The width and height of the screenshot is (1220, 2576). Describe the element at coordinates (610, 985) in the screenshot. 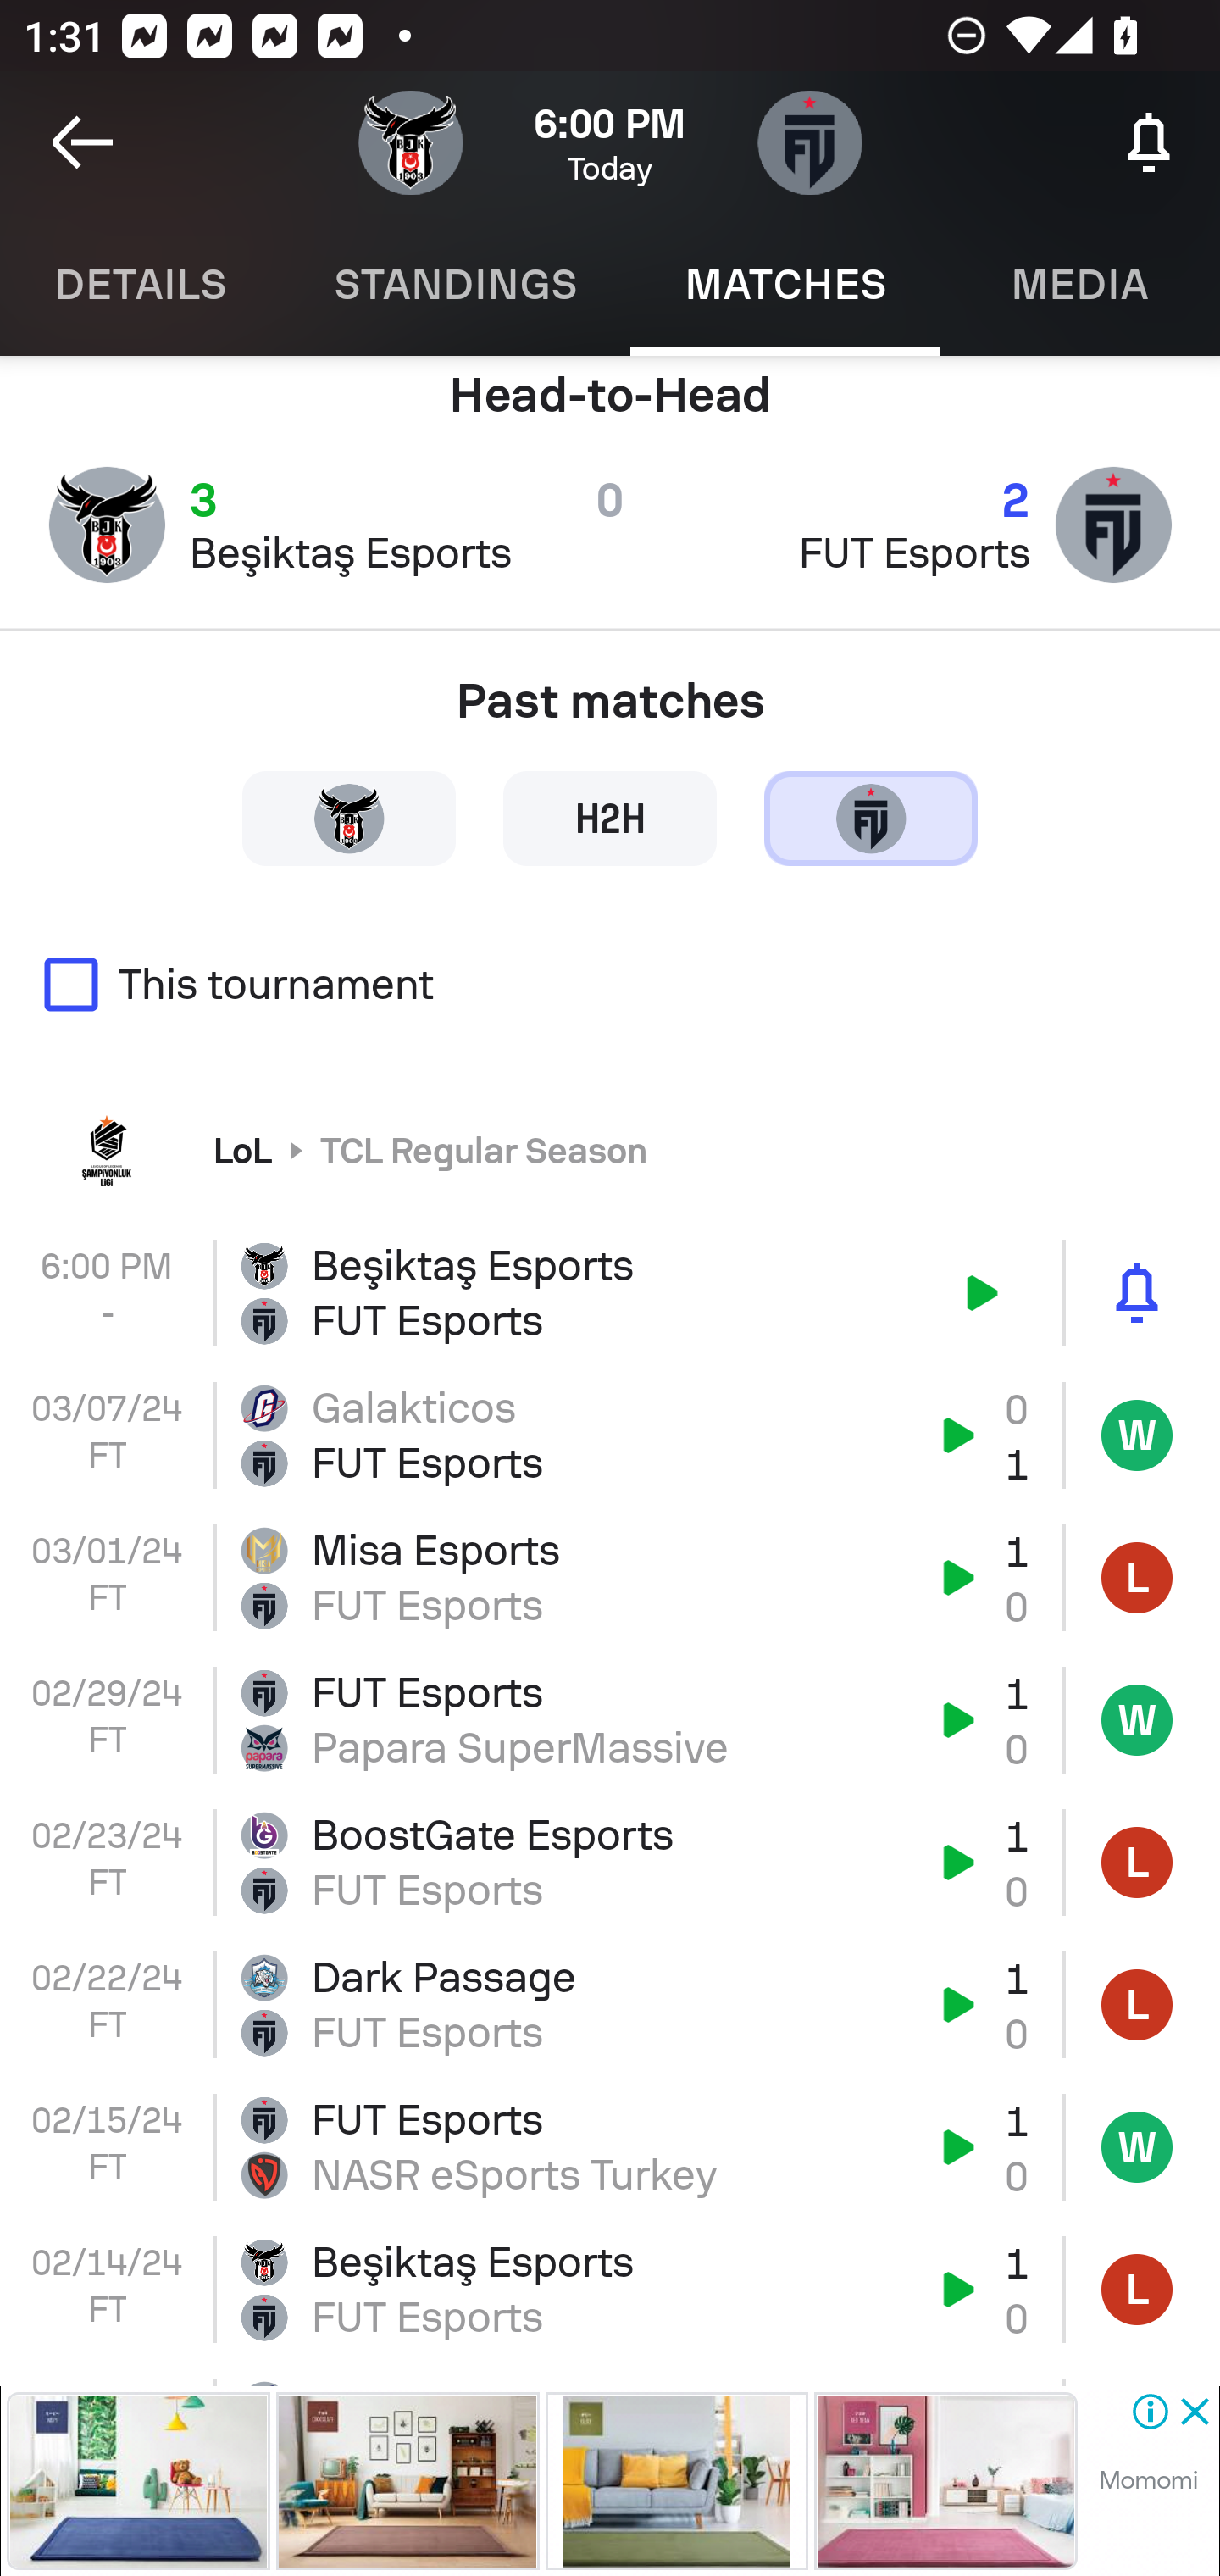

I see `This tournament` at that location.